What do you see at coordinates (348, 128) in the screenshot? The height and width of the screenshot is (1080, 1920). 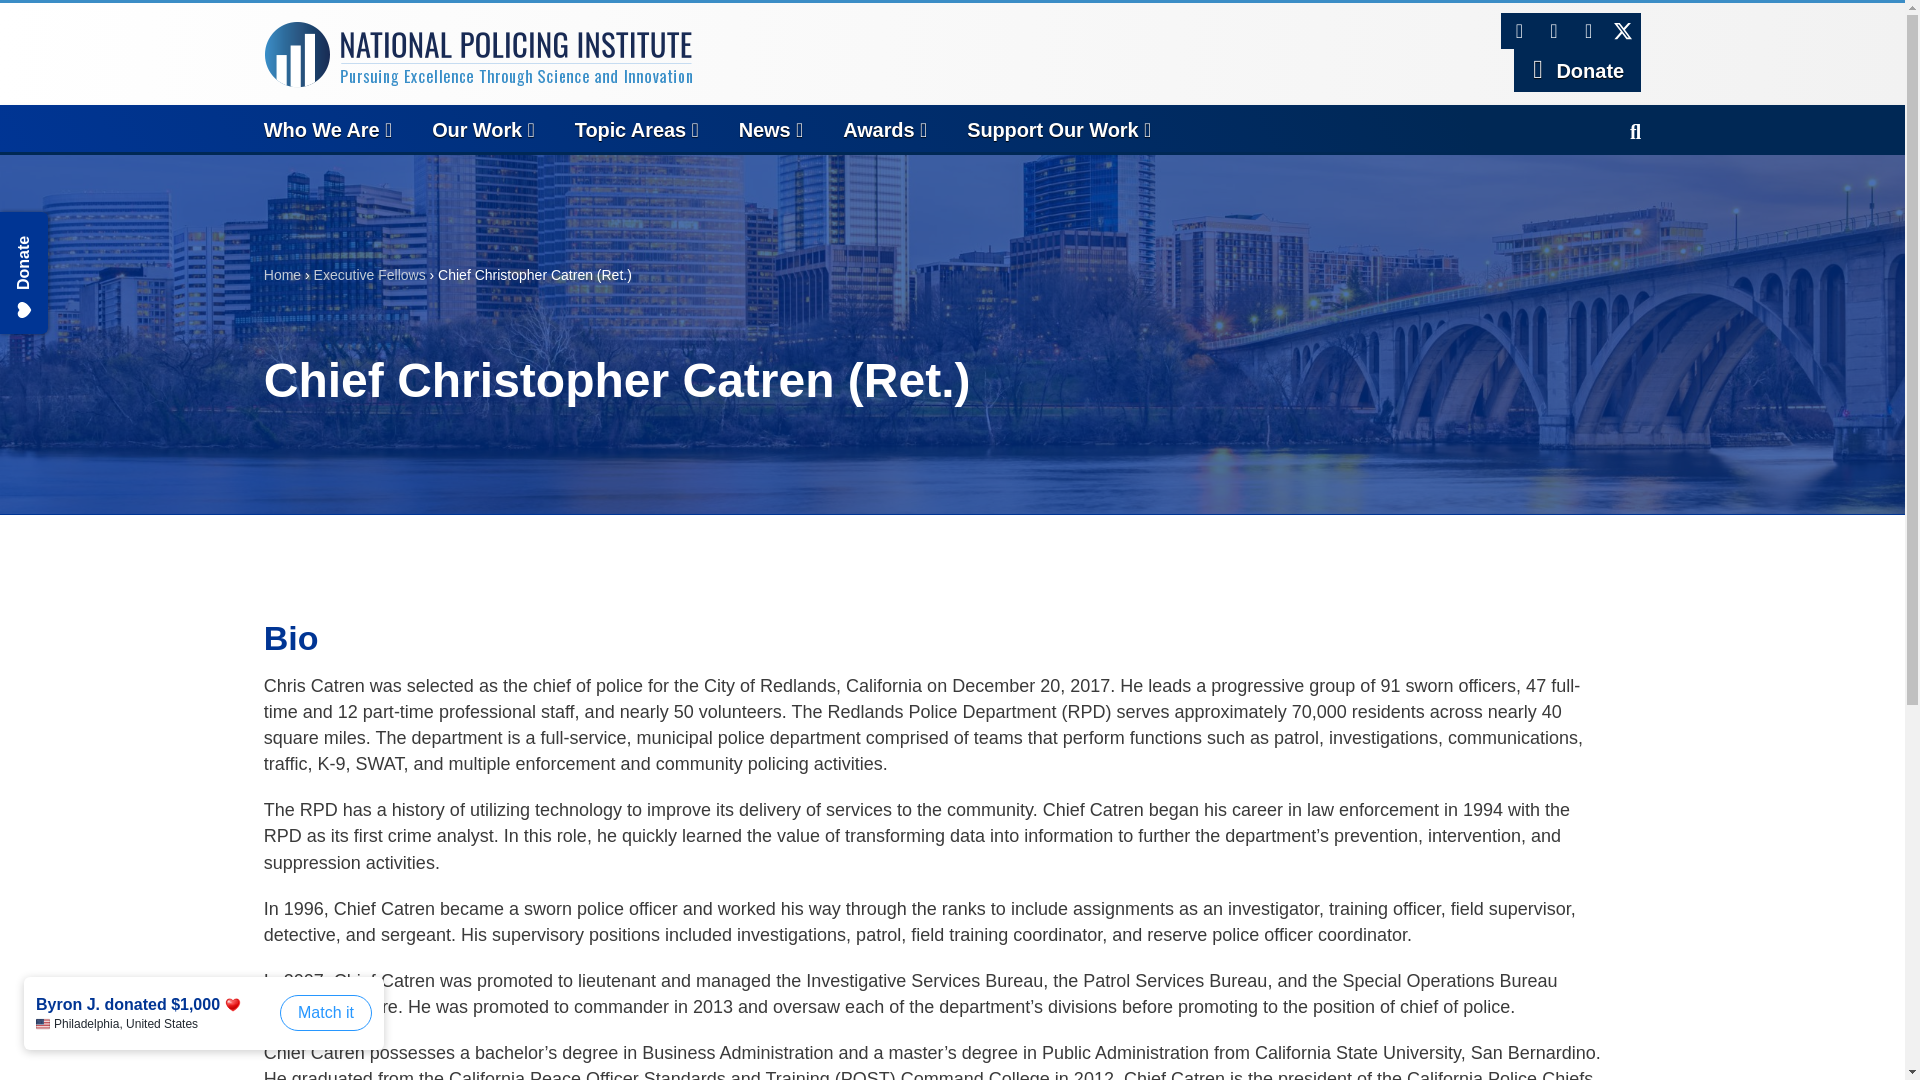 I see `Who We Are` at bounding box center [348, 128].